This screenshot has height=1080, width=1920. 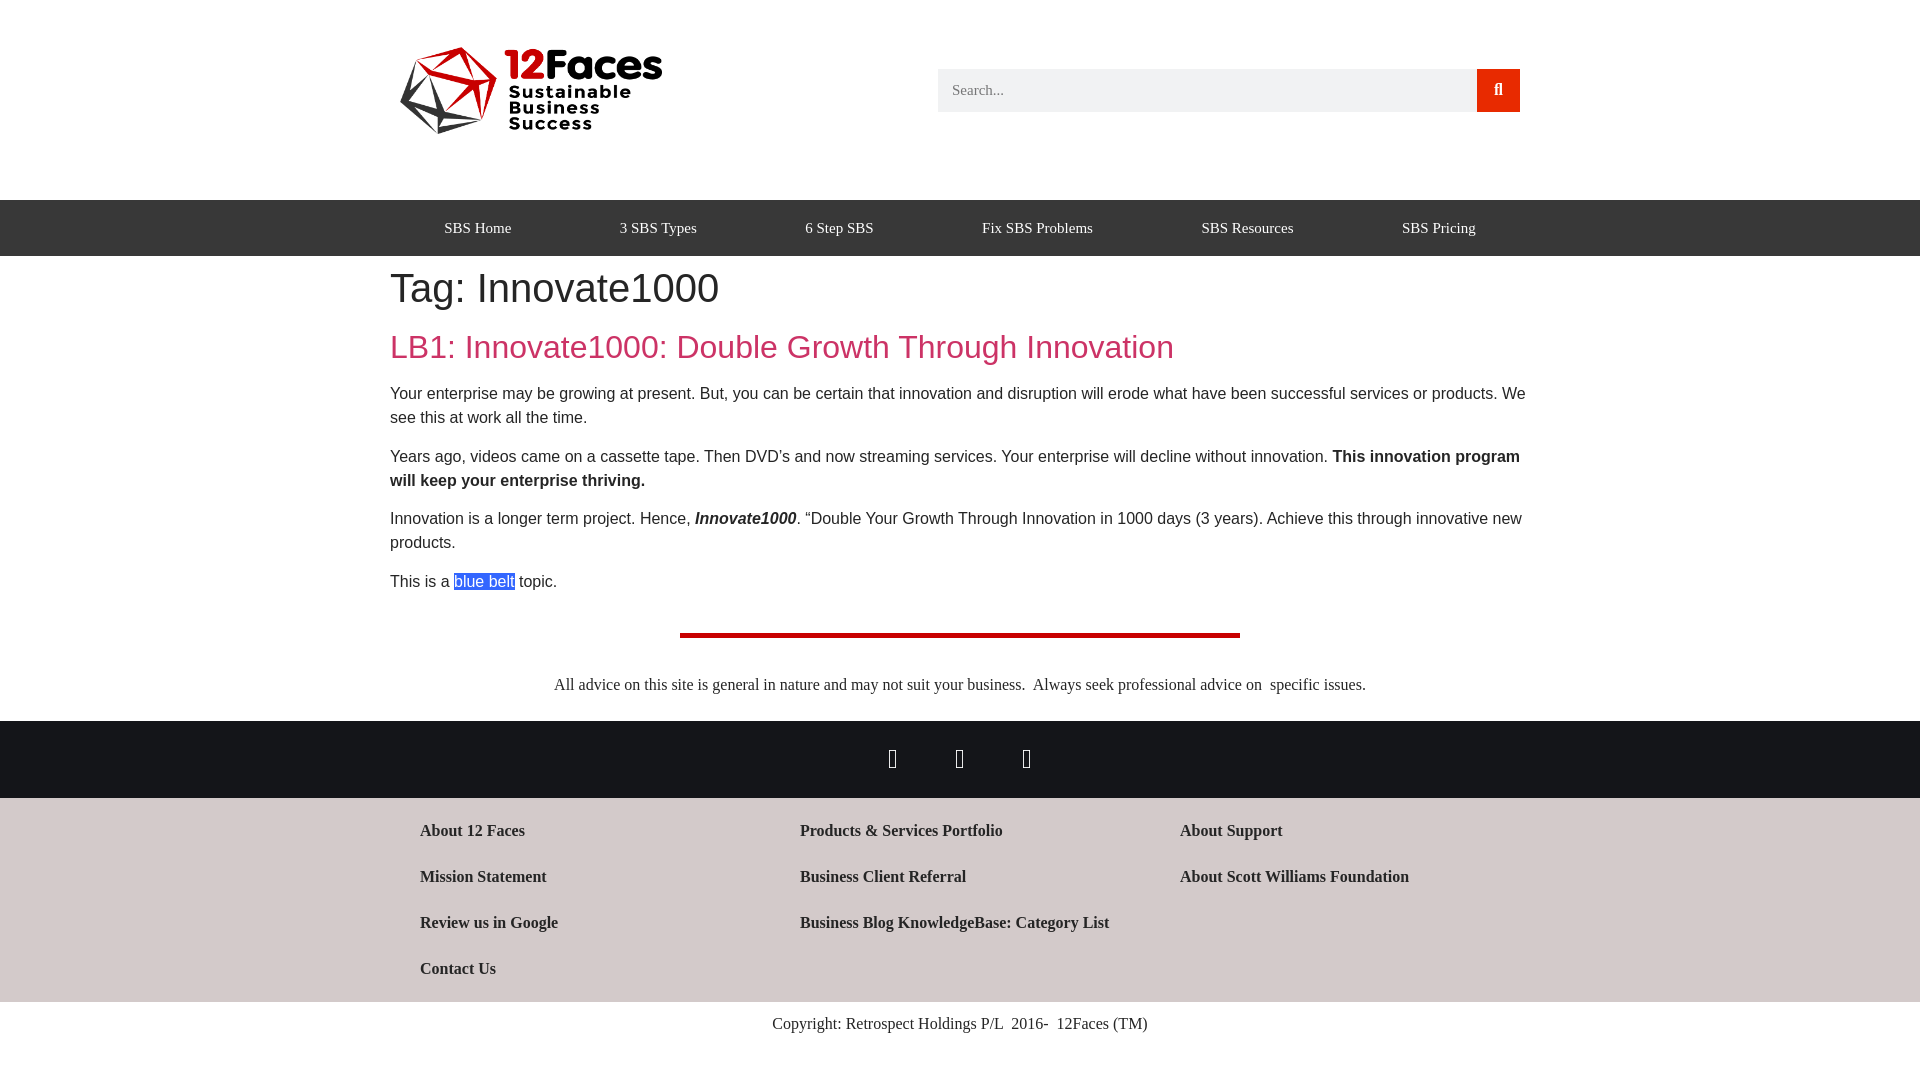 What do you see at coordinates (1036, 227) in the screenshot?
I see `Fix SBS Problems` at bounding box center [1036, 227].